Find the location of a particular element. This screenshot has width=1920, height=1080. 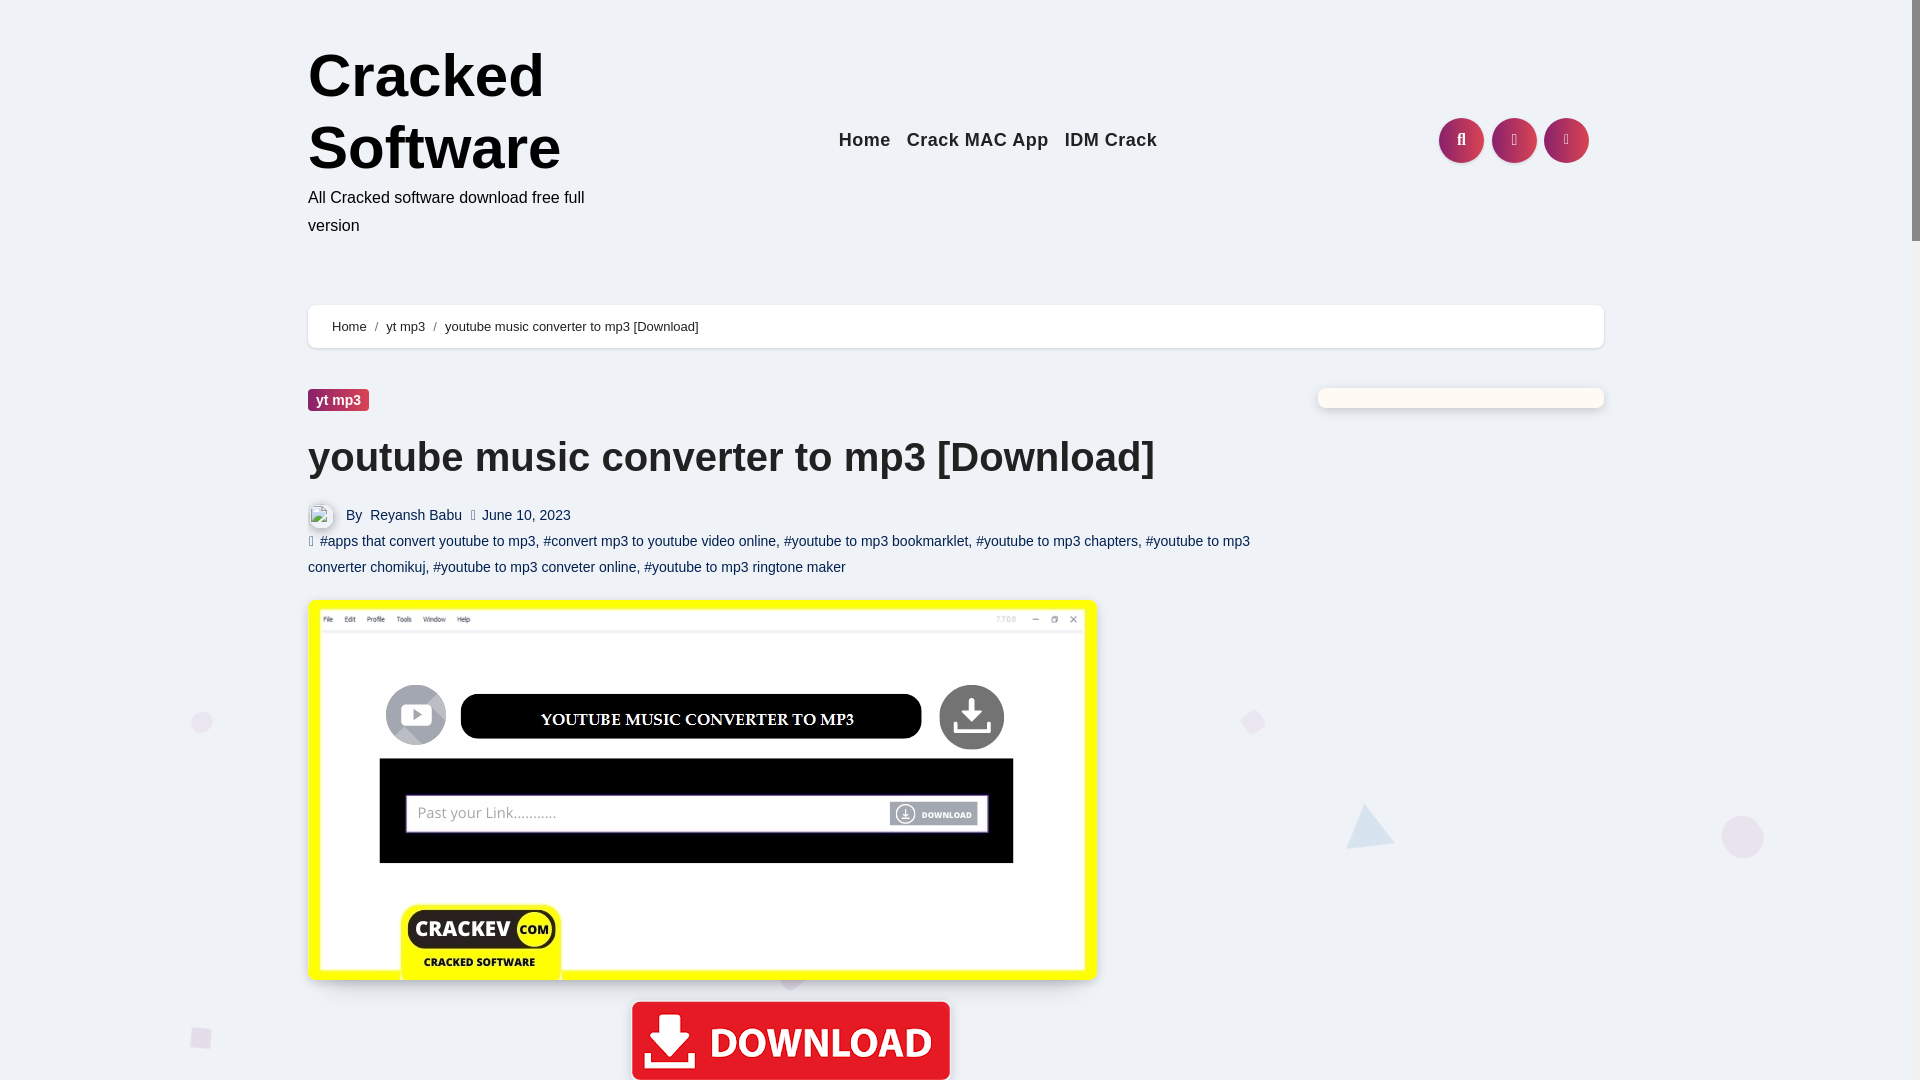

Home is located at coordinates (349, 326).